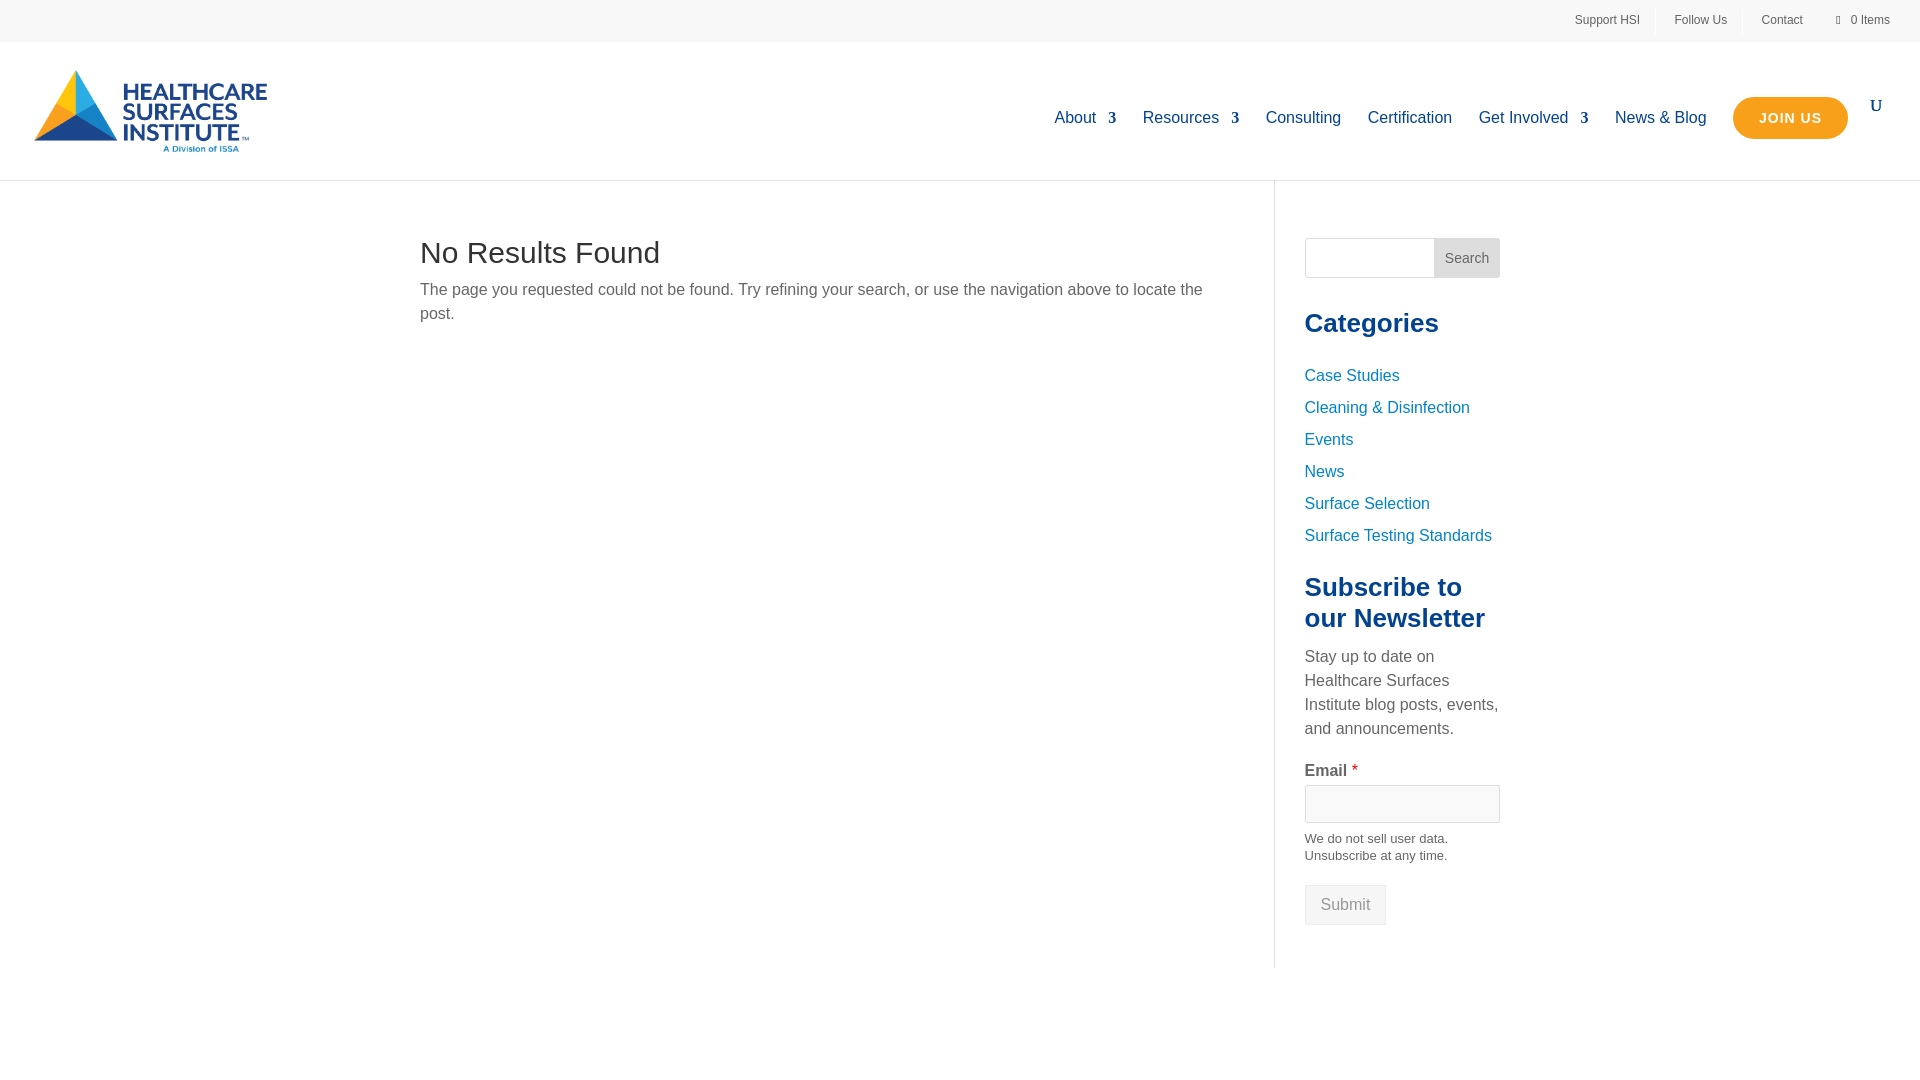  What do you see at coordinates (1409, 146) in the screenshot?
I see `Certification` at bounding box center [1409, 146].